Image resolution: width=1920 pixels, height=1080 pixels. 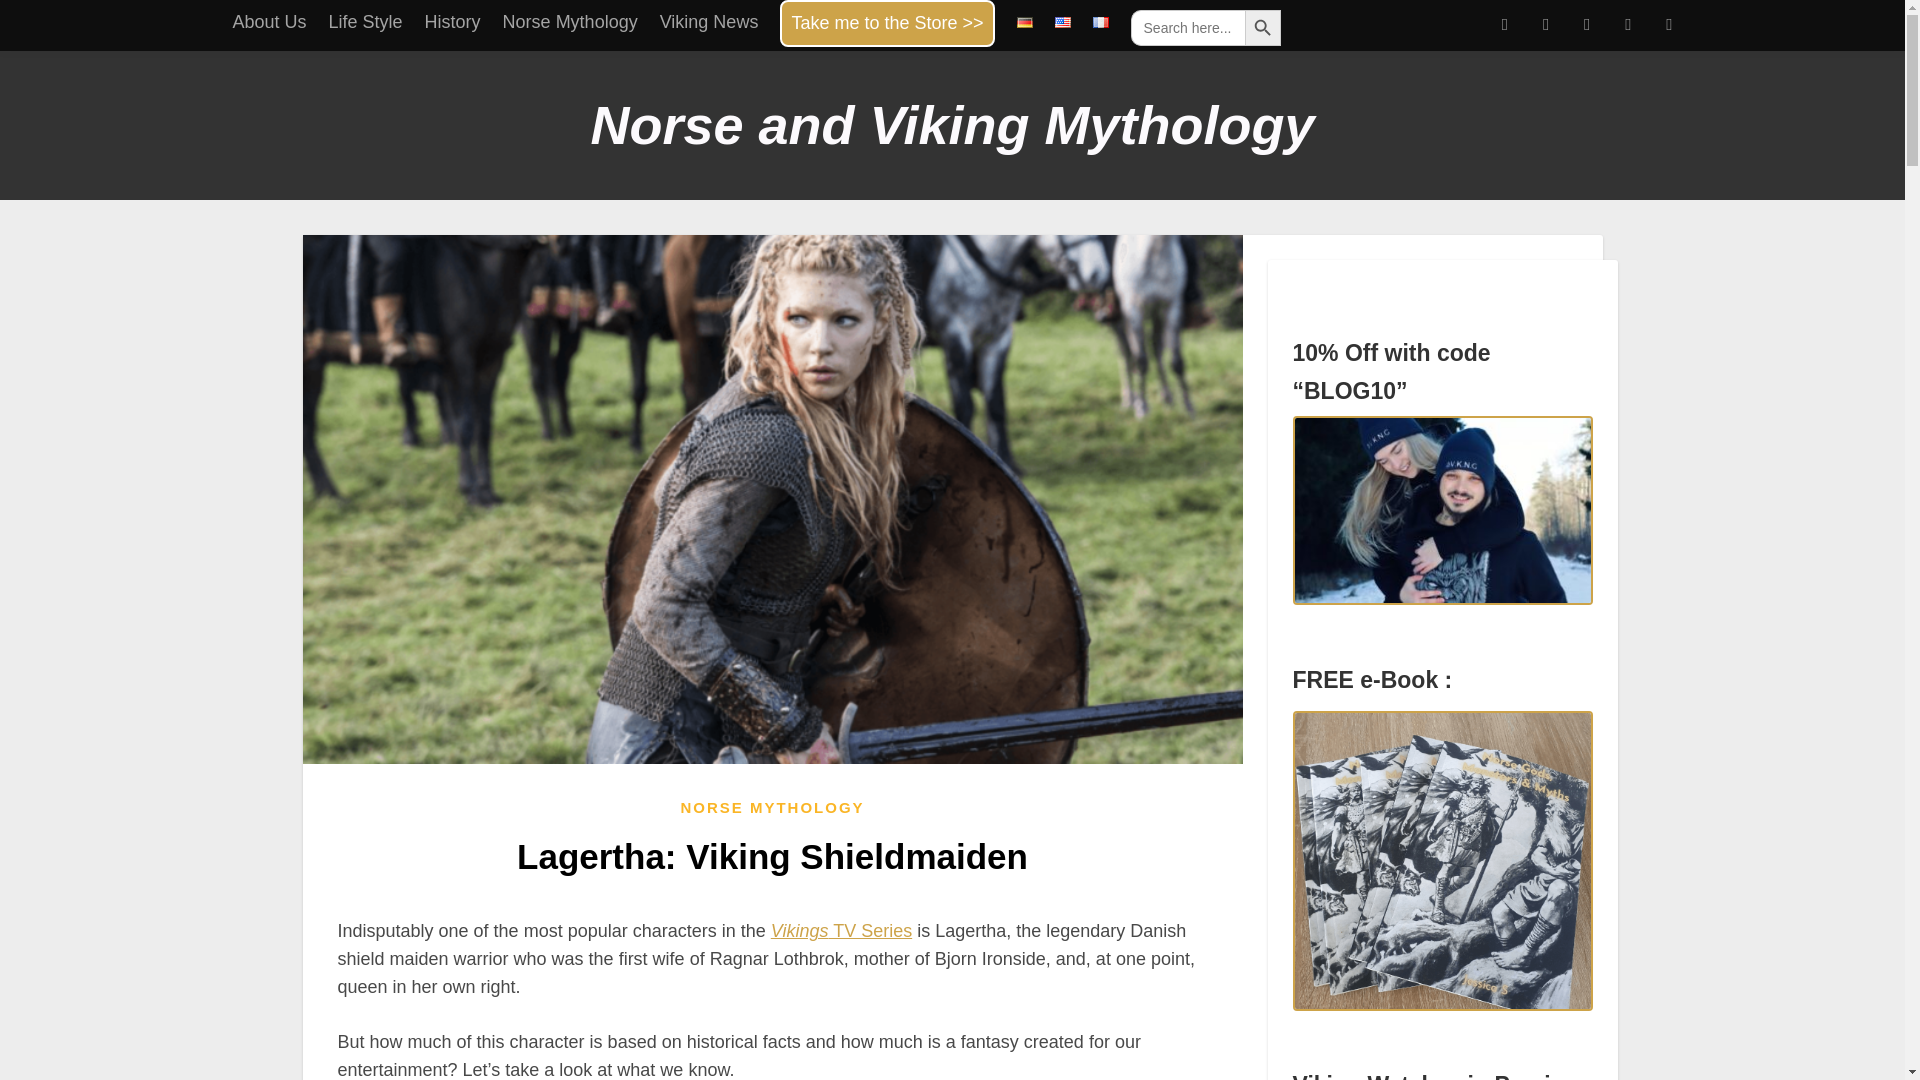 What do you see at coordinates (452, 17) in the screenshot?
I see `History` at bounding box center [452, 17].